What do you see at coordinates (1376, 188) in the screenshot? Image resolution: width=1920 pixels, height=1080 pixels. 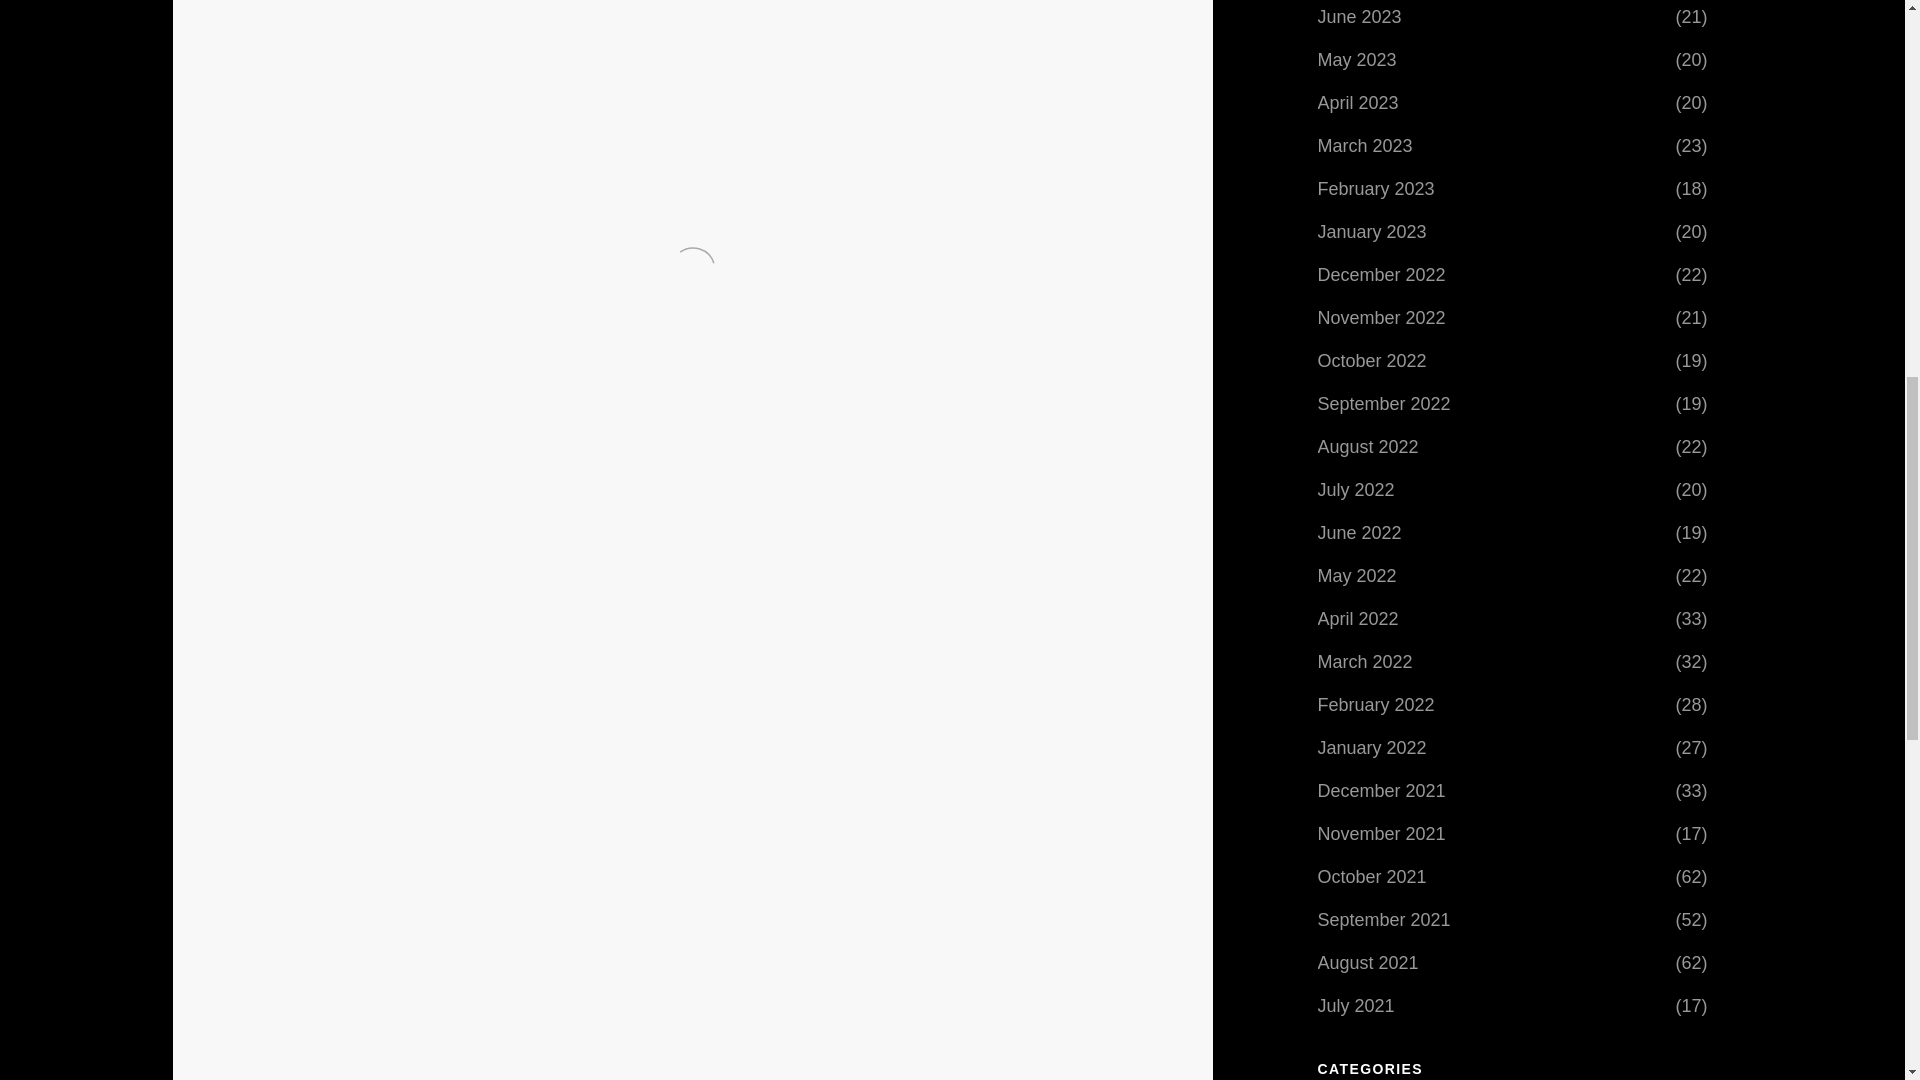 I see `February 2023` at bounding box center [1376, 188].